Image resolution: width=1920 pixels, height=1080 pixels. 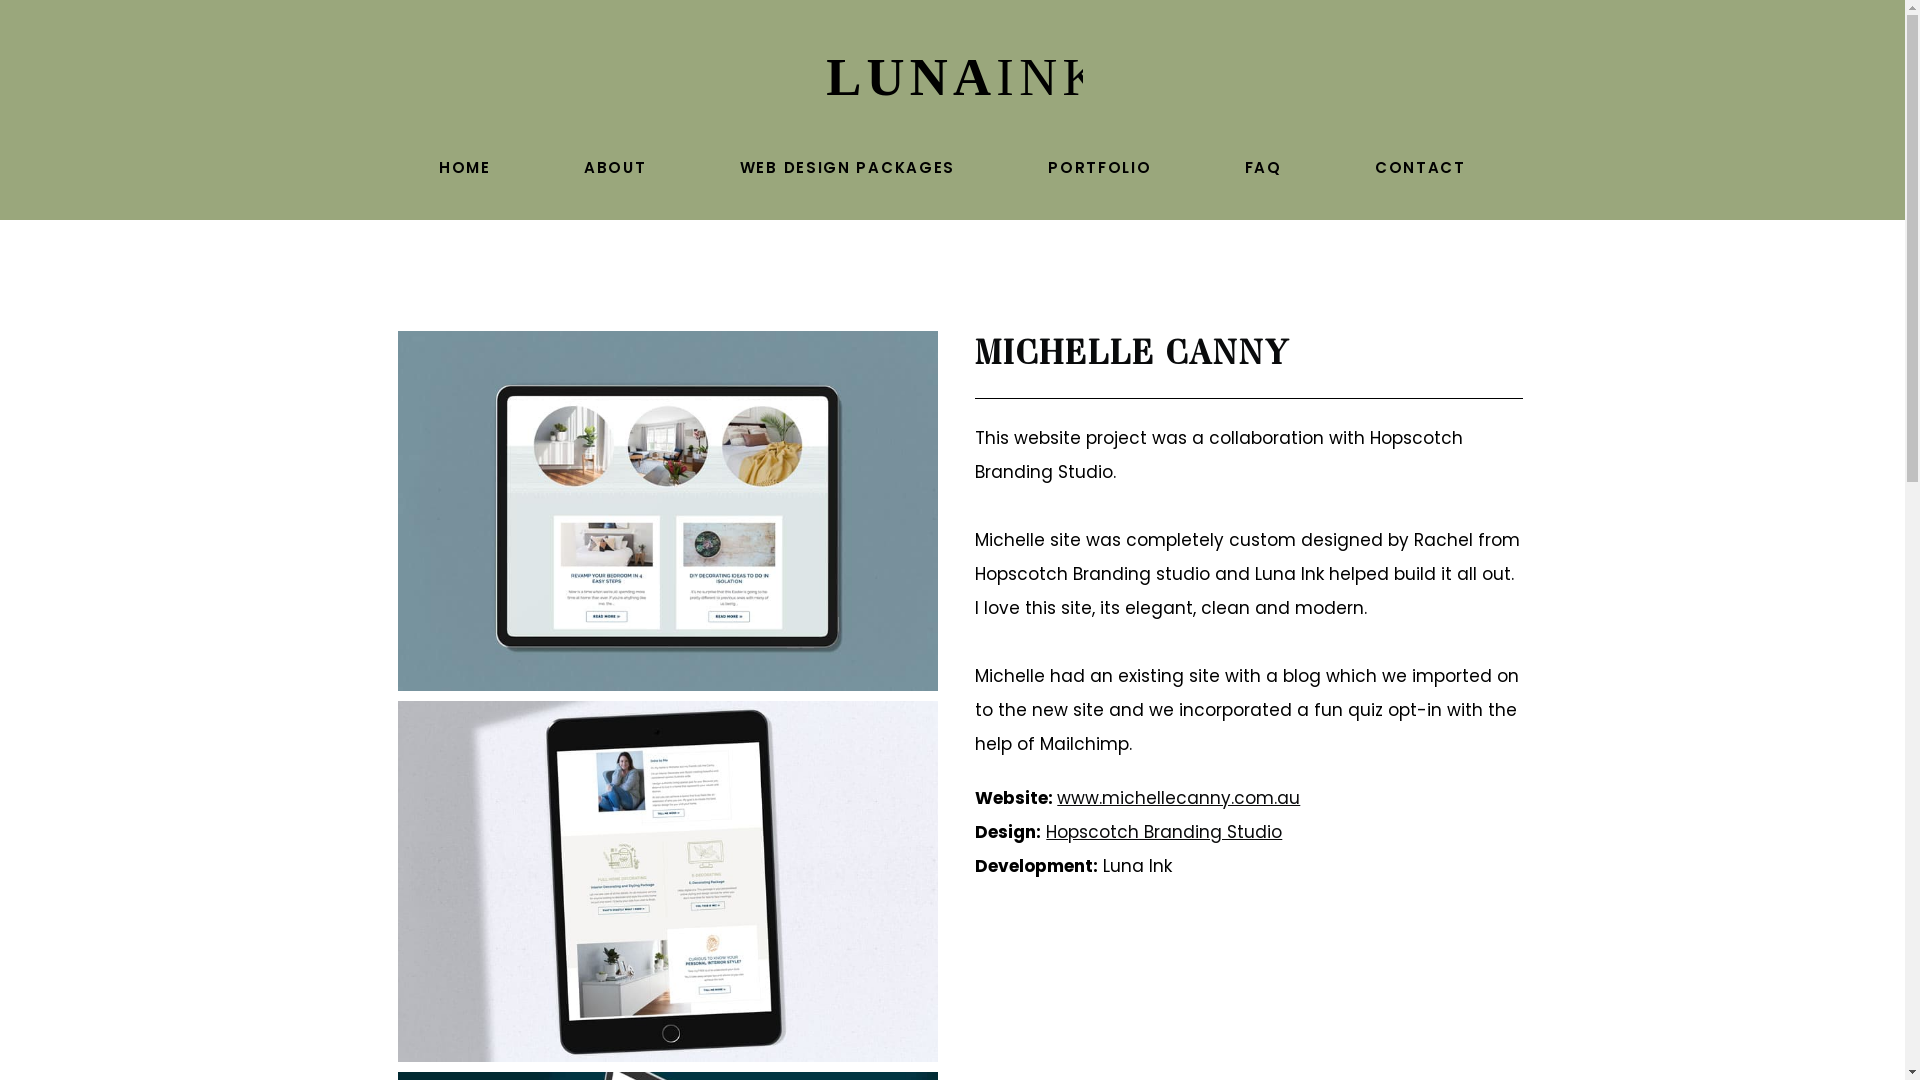 What do you see at coordinates (1178, 798) in the screenshot?
I see `www.michellecanny.com.au` at bounding box center [1178, 798].